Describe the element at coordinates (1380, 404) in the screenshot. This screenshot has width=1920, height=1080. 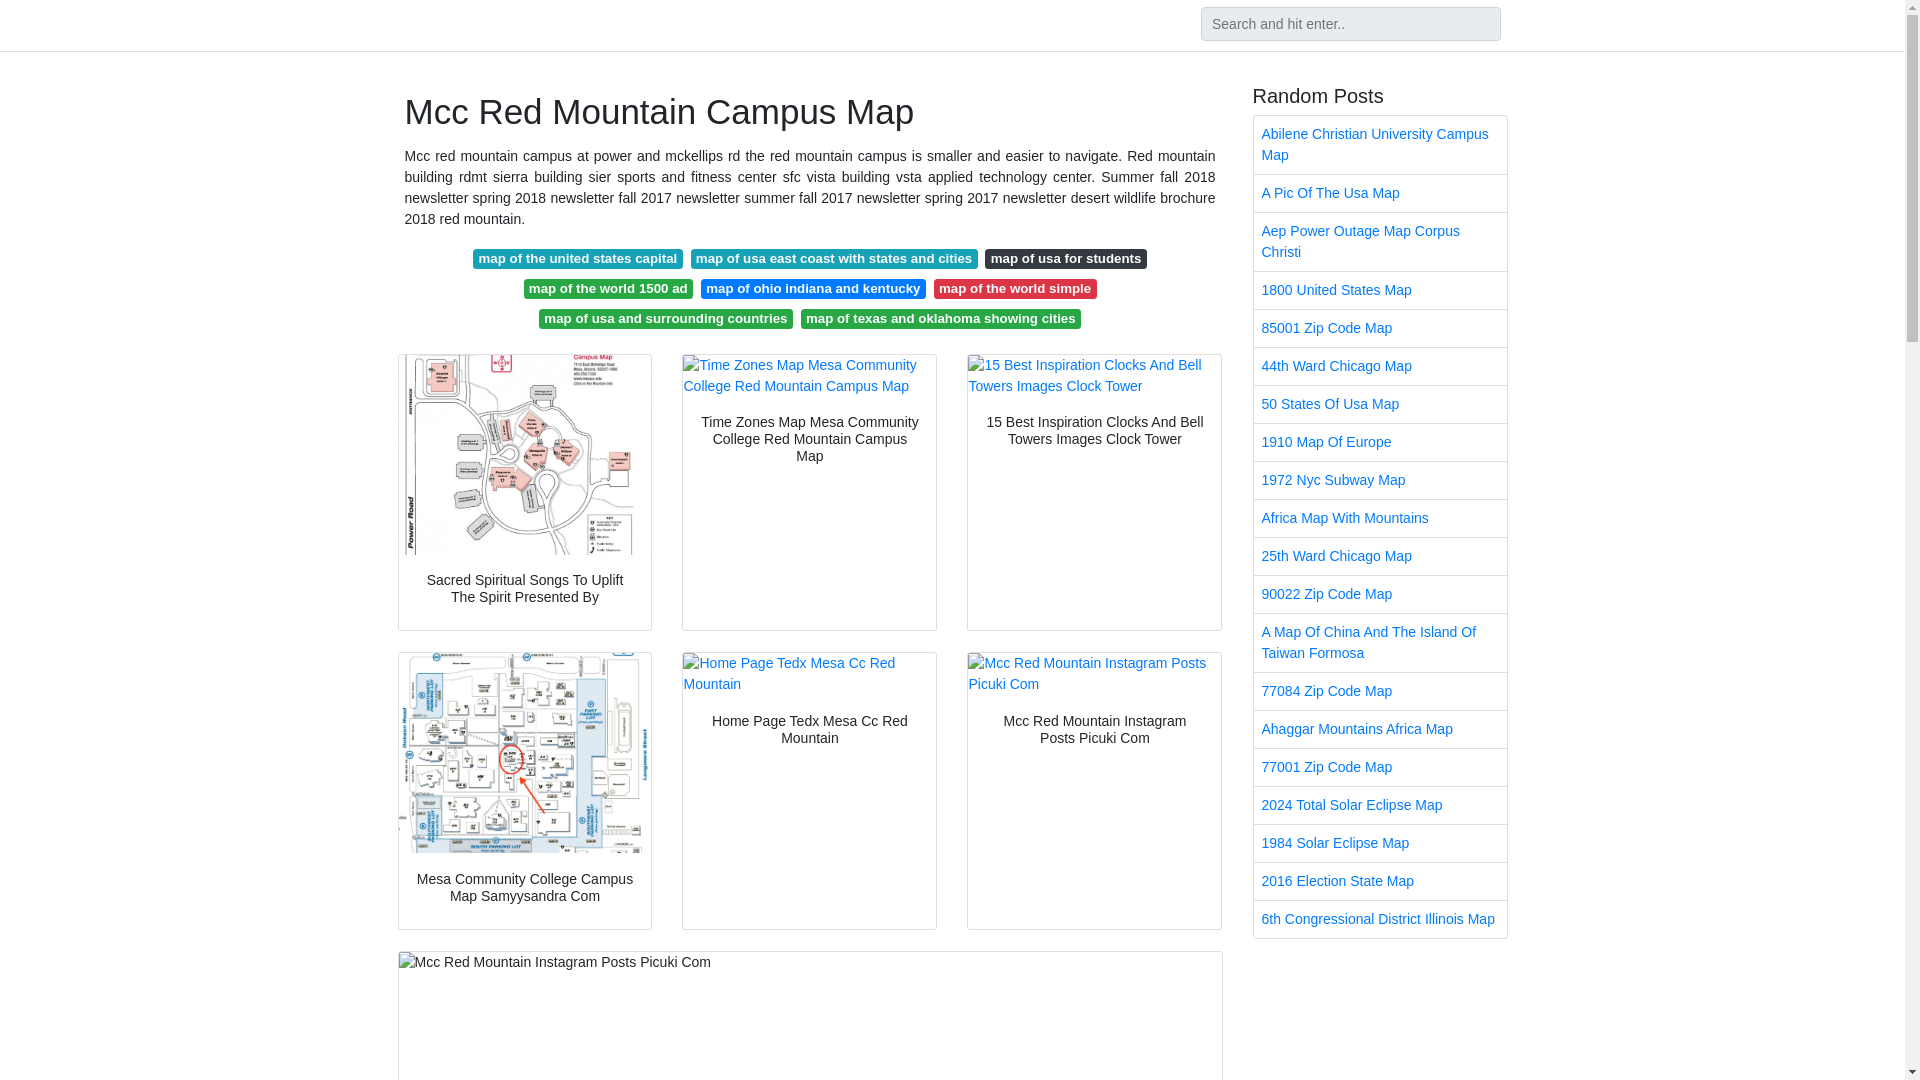
I see `50 States Of Usa Map` at that location.